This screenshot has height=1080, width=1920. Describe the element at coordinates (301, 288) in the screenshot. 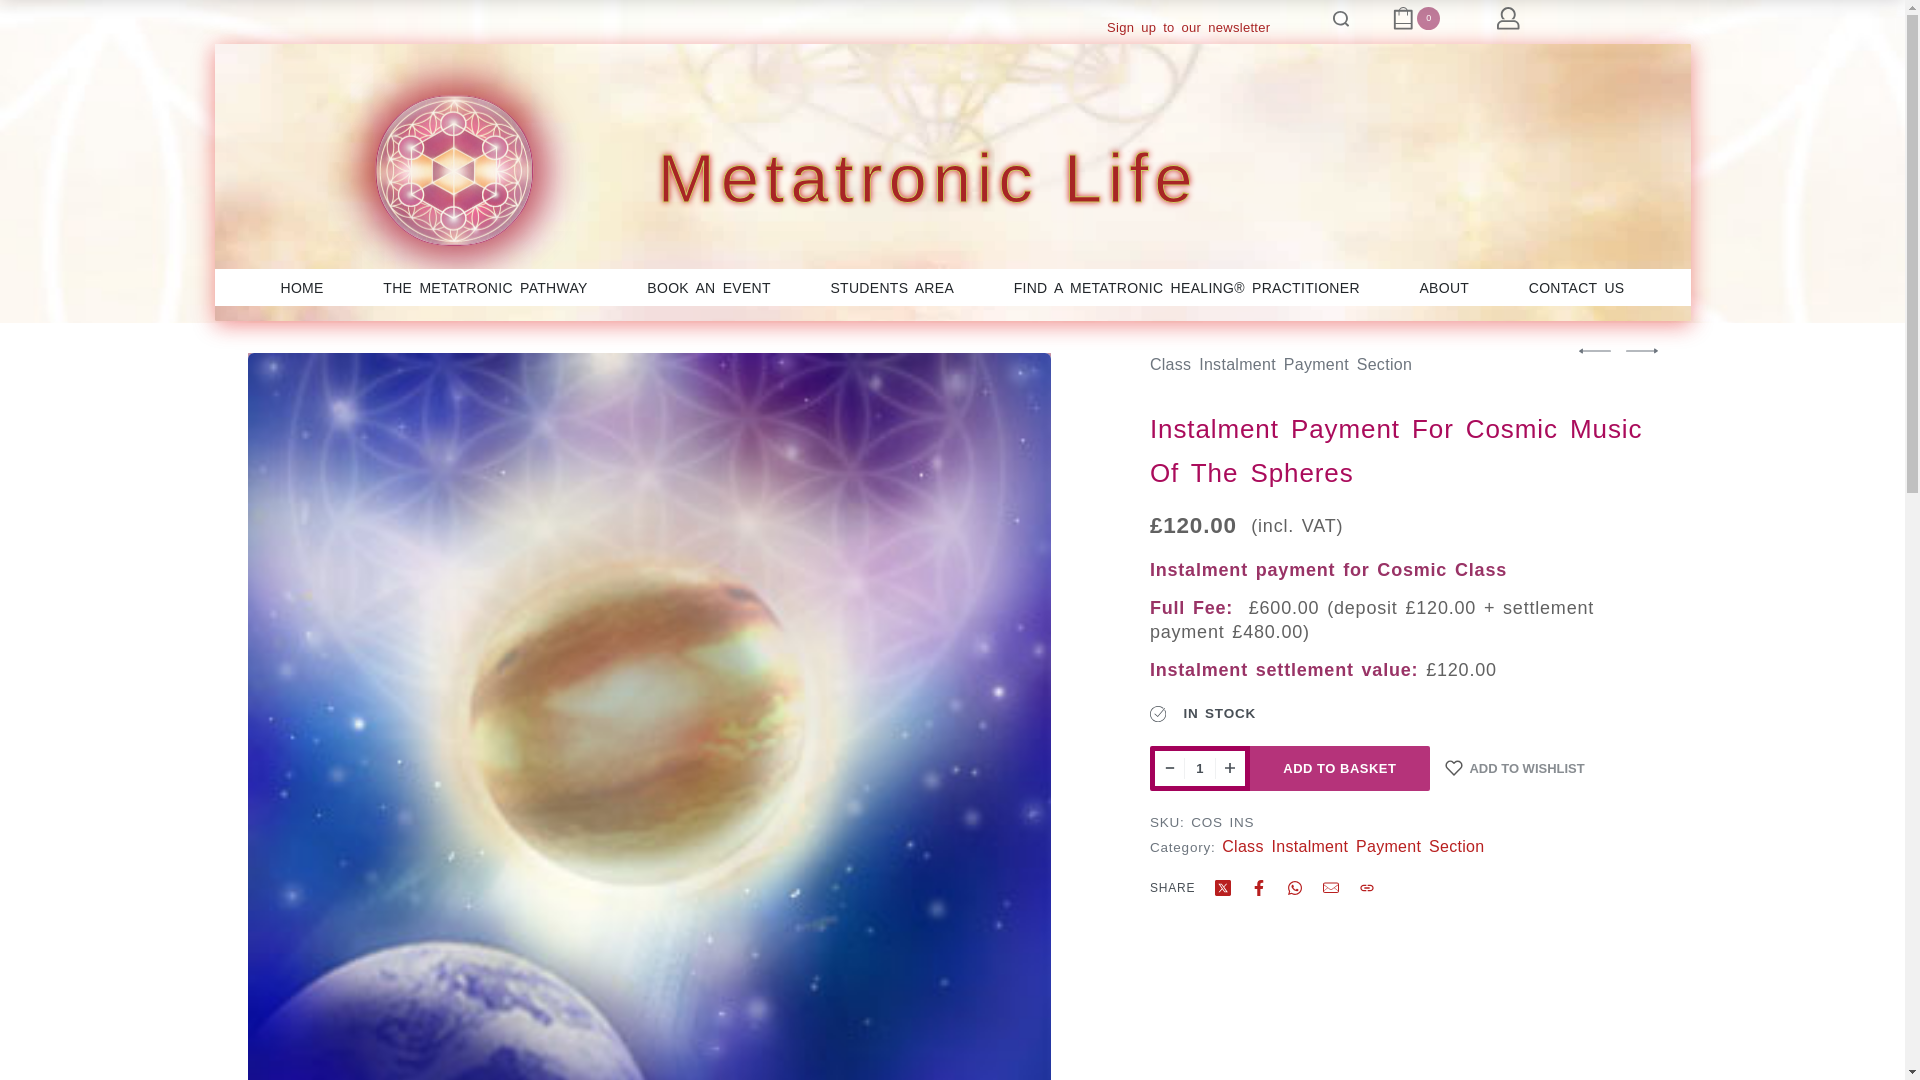

I see `HOME` at that location.